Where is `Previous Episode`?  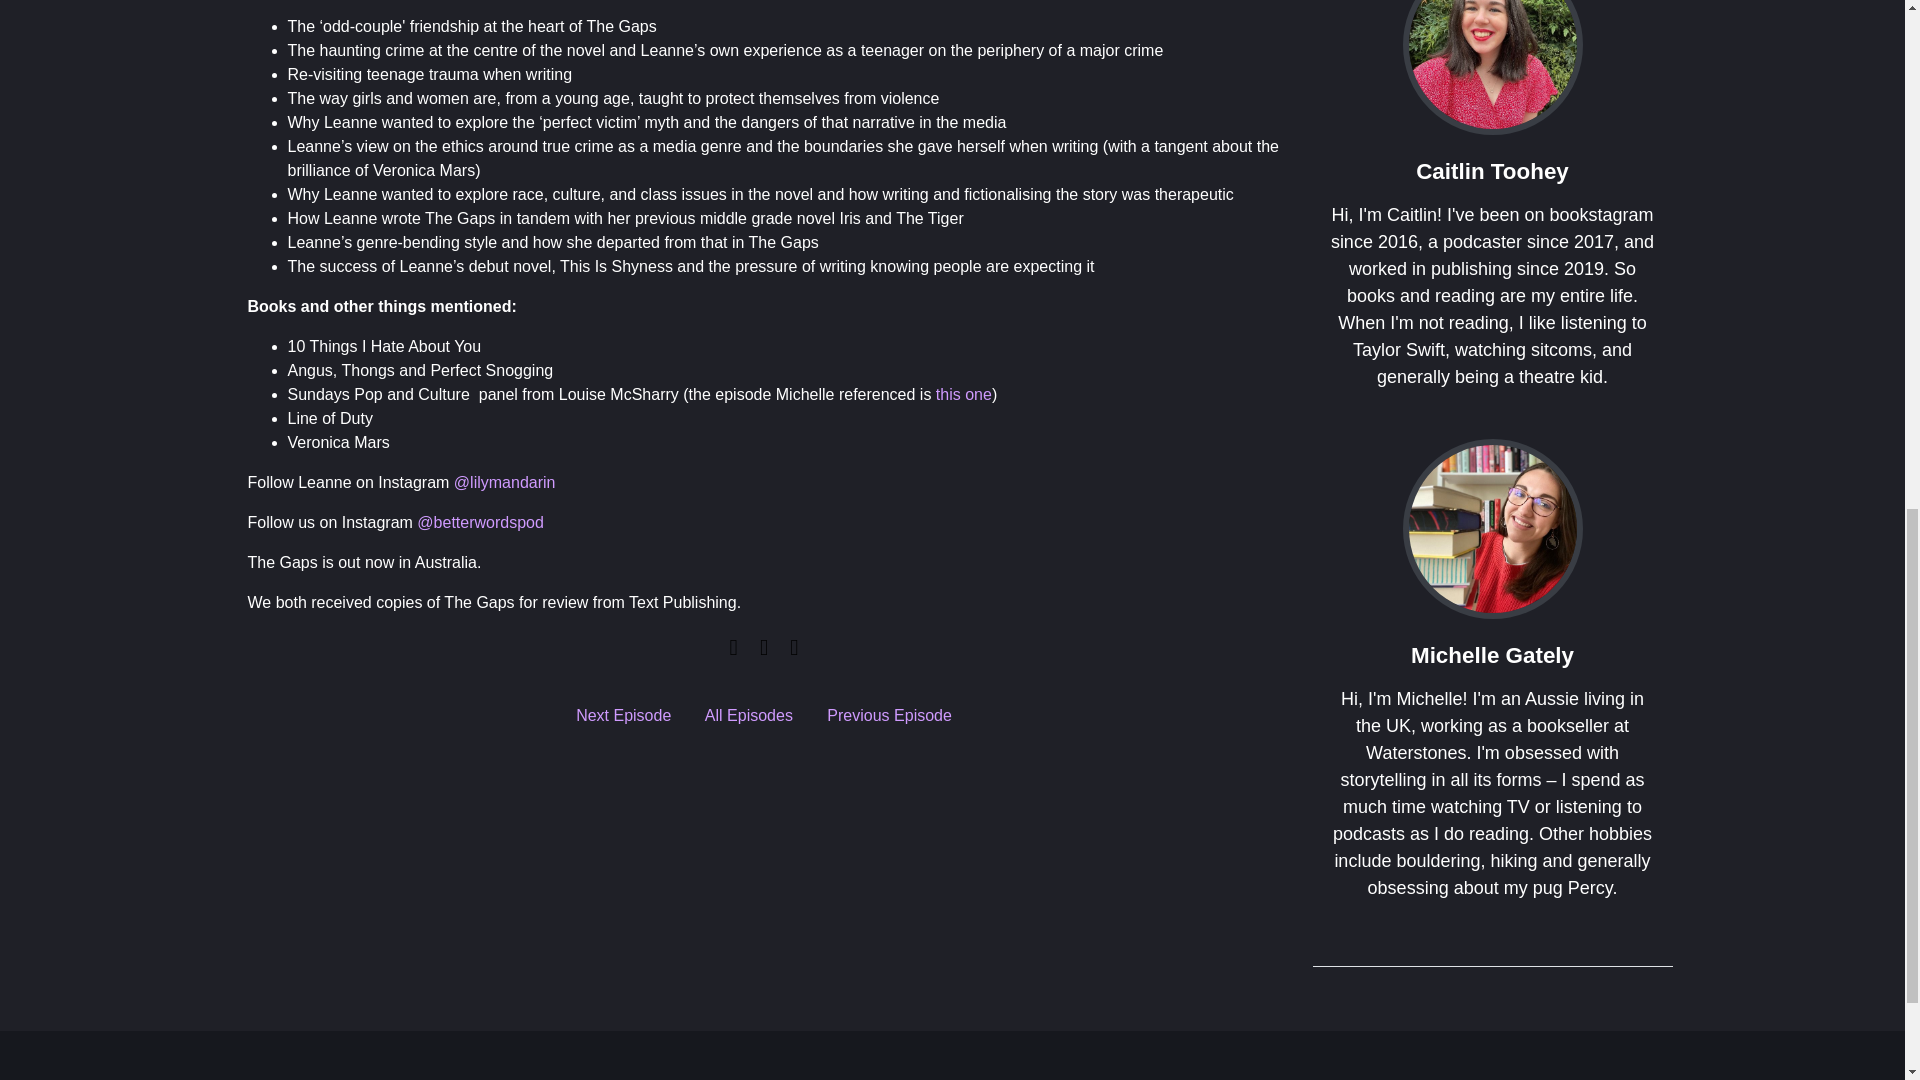
Previous Episode is located at coordinates (890, 715).